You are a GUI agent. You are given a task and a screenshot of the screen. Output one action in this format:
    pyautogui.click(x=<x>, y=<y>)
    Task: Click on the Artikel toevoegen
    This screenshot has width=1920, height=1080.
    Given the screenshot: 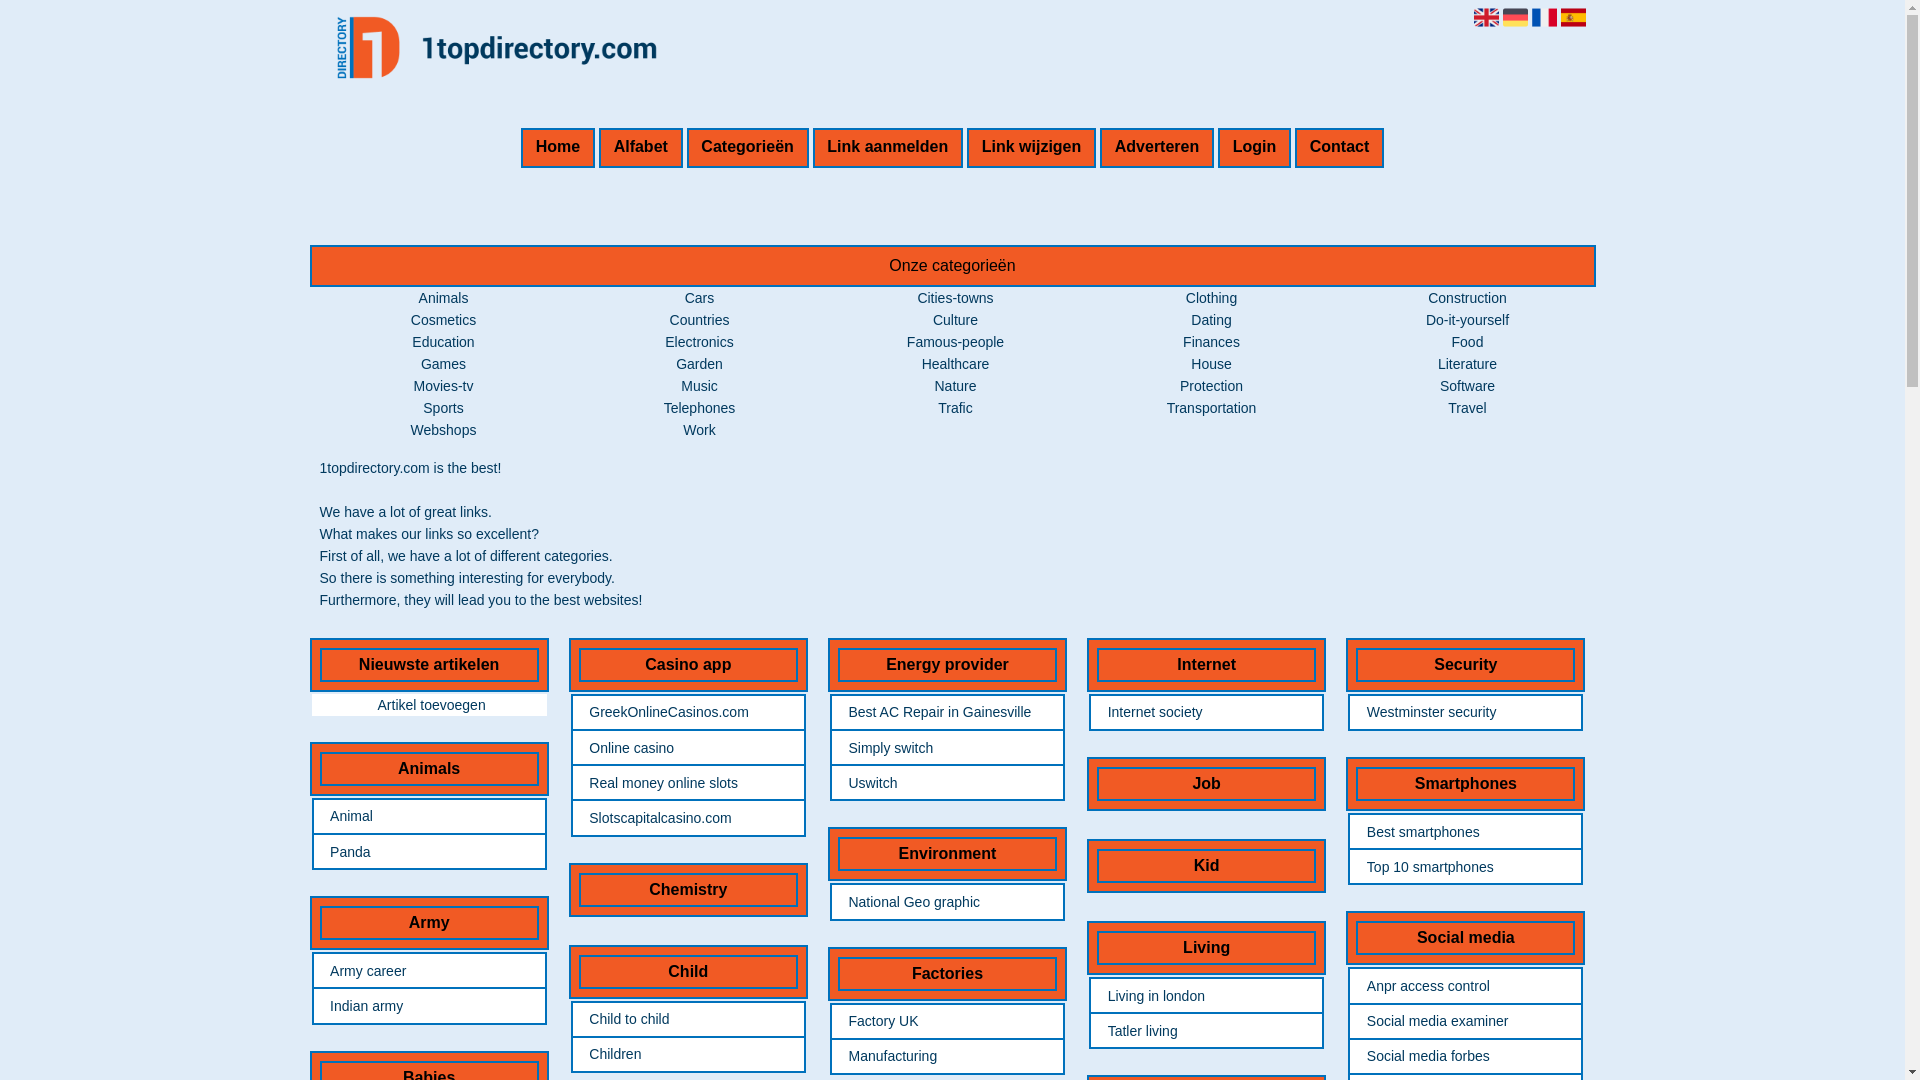 What is the action you would take?
    pyautogui.click(x=430, y=705)
    